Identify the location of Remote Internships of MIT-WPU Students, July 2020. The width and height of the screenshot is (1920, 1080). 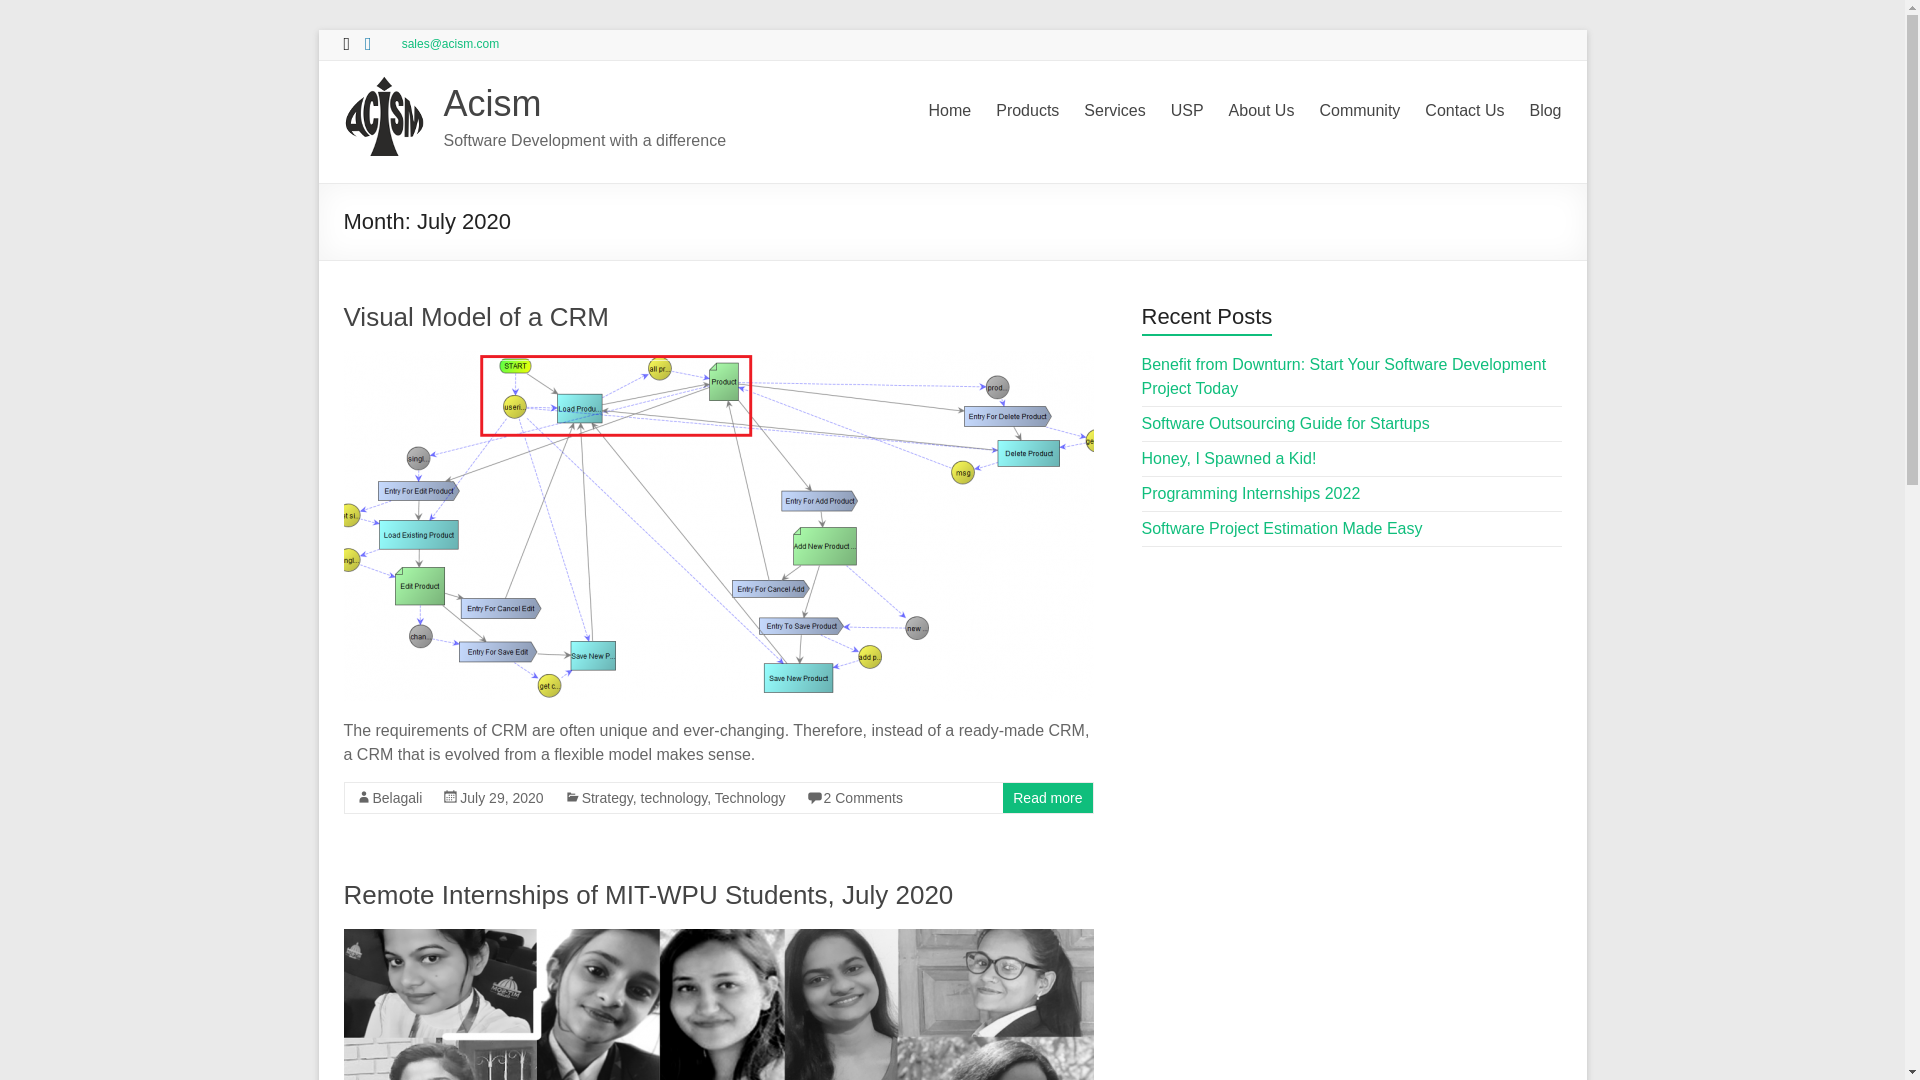
(648, 895).